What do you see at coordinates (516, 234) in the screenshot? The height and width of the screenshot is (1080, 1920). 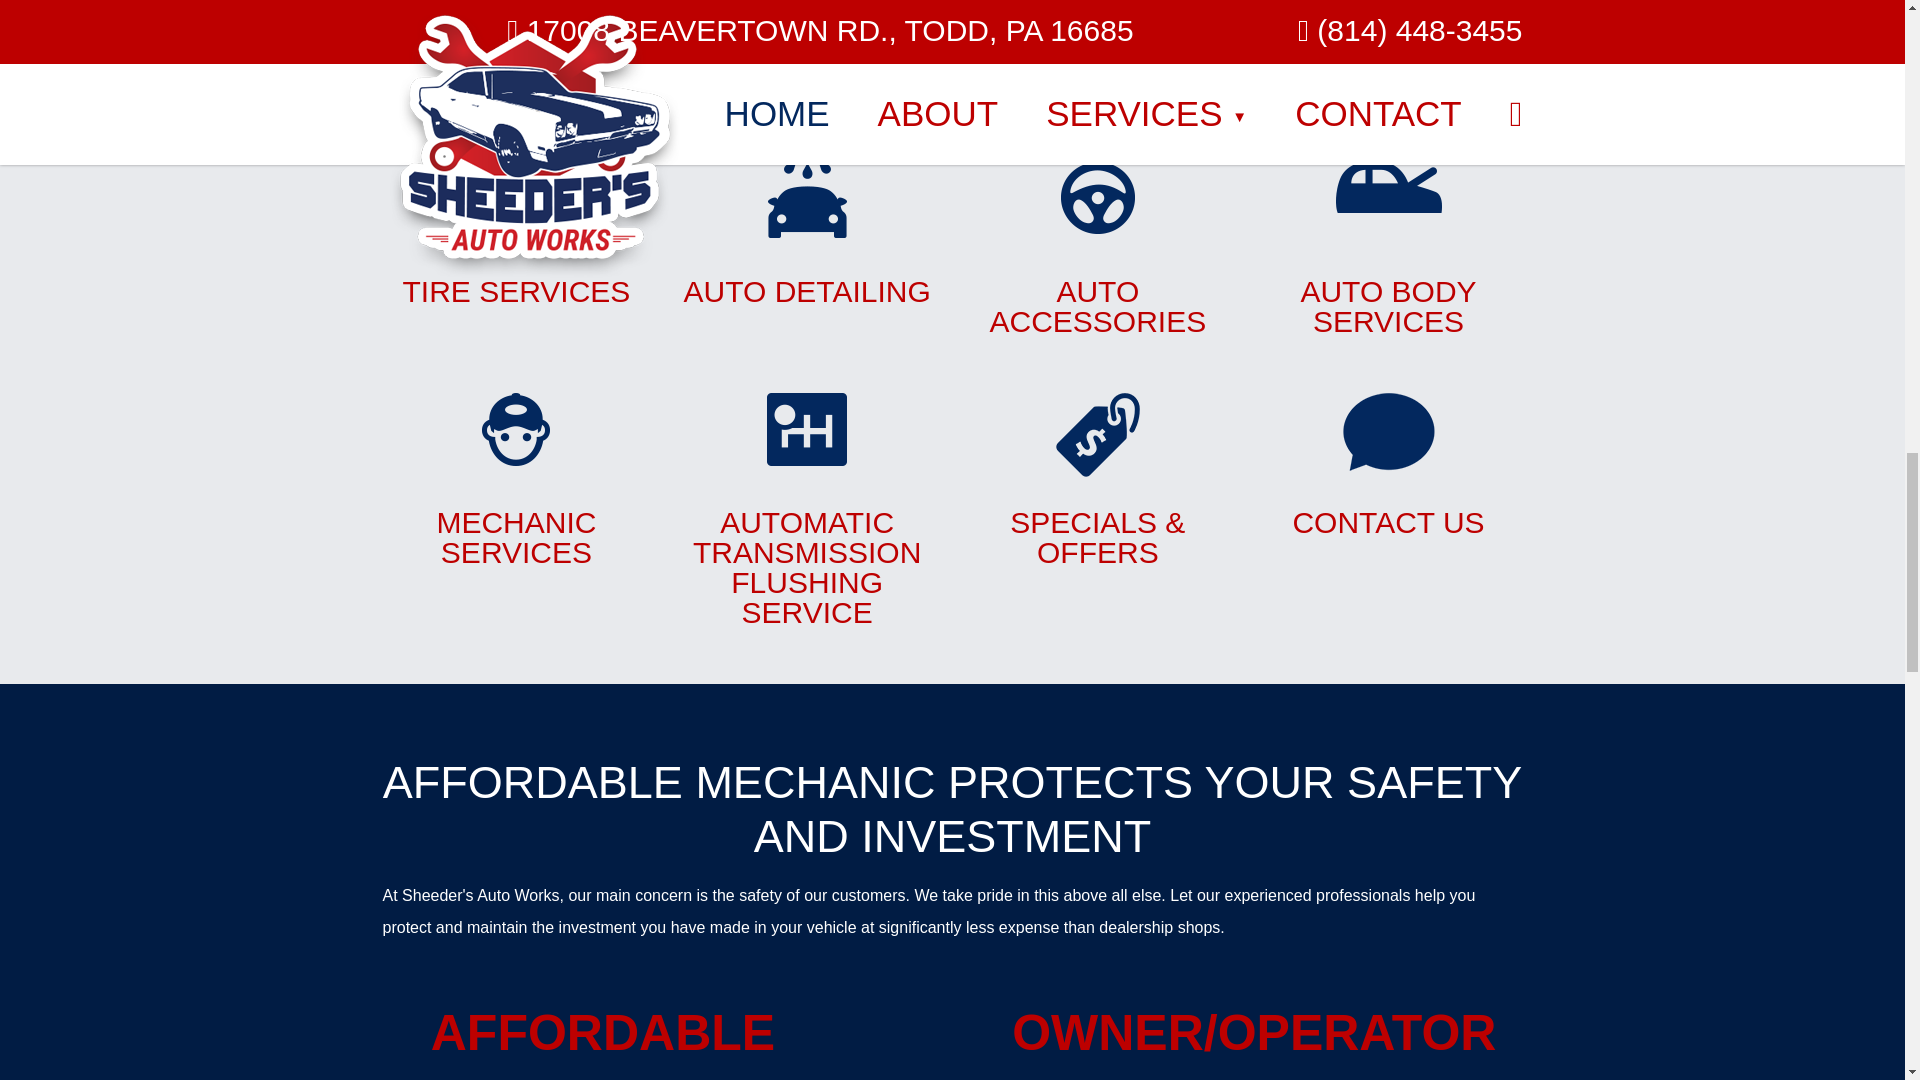 I see `TIRE SERVICES` at bounding box center [516, 234].